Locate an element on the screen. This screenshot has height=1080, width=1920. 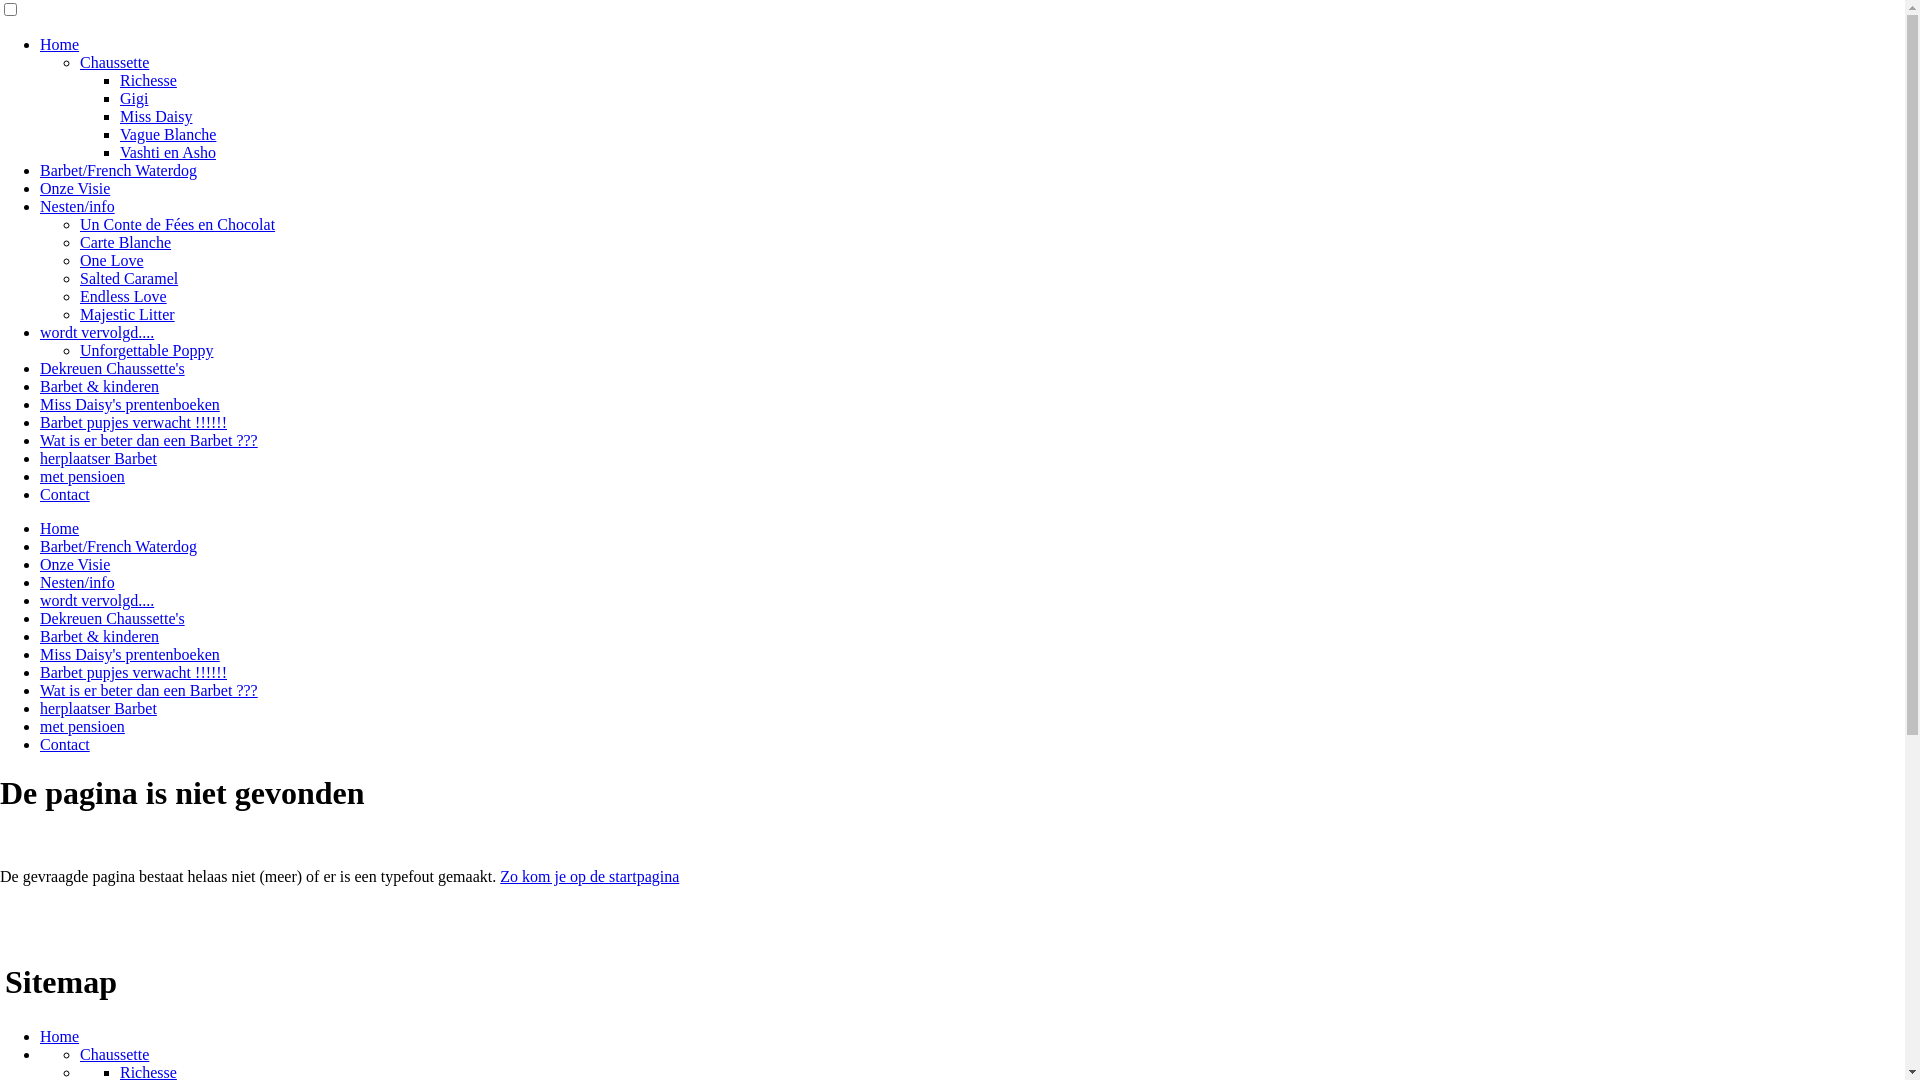
Majestic Litter is located at coordinates (128, 314).